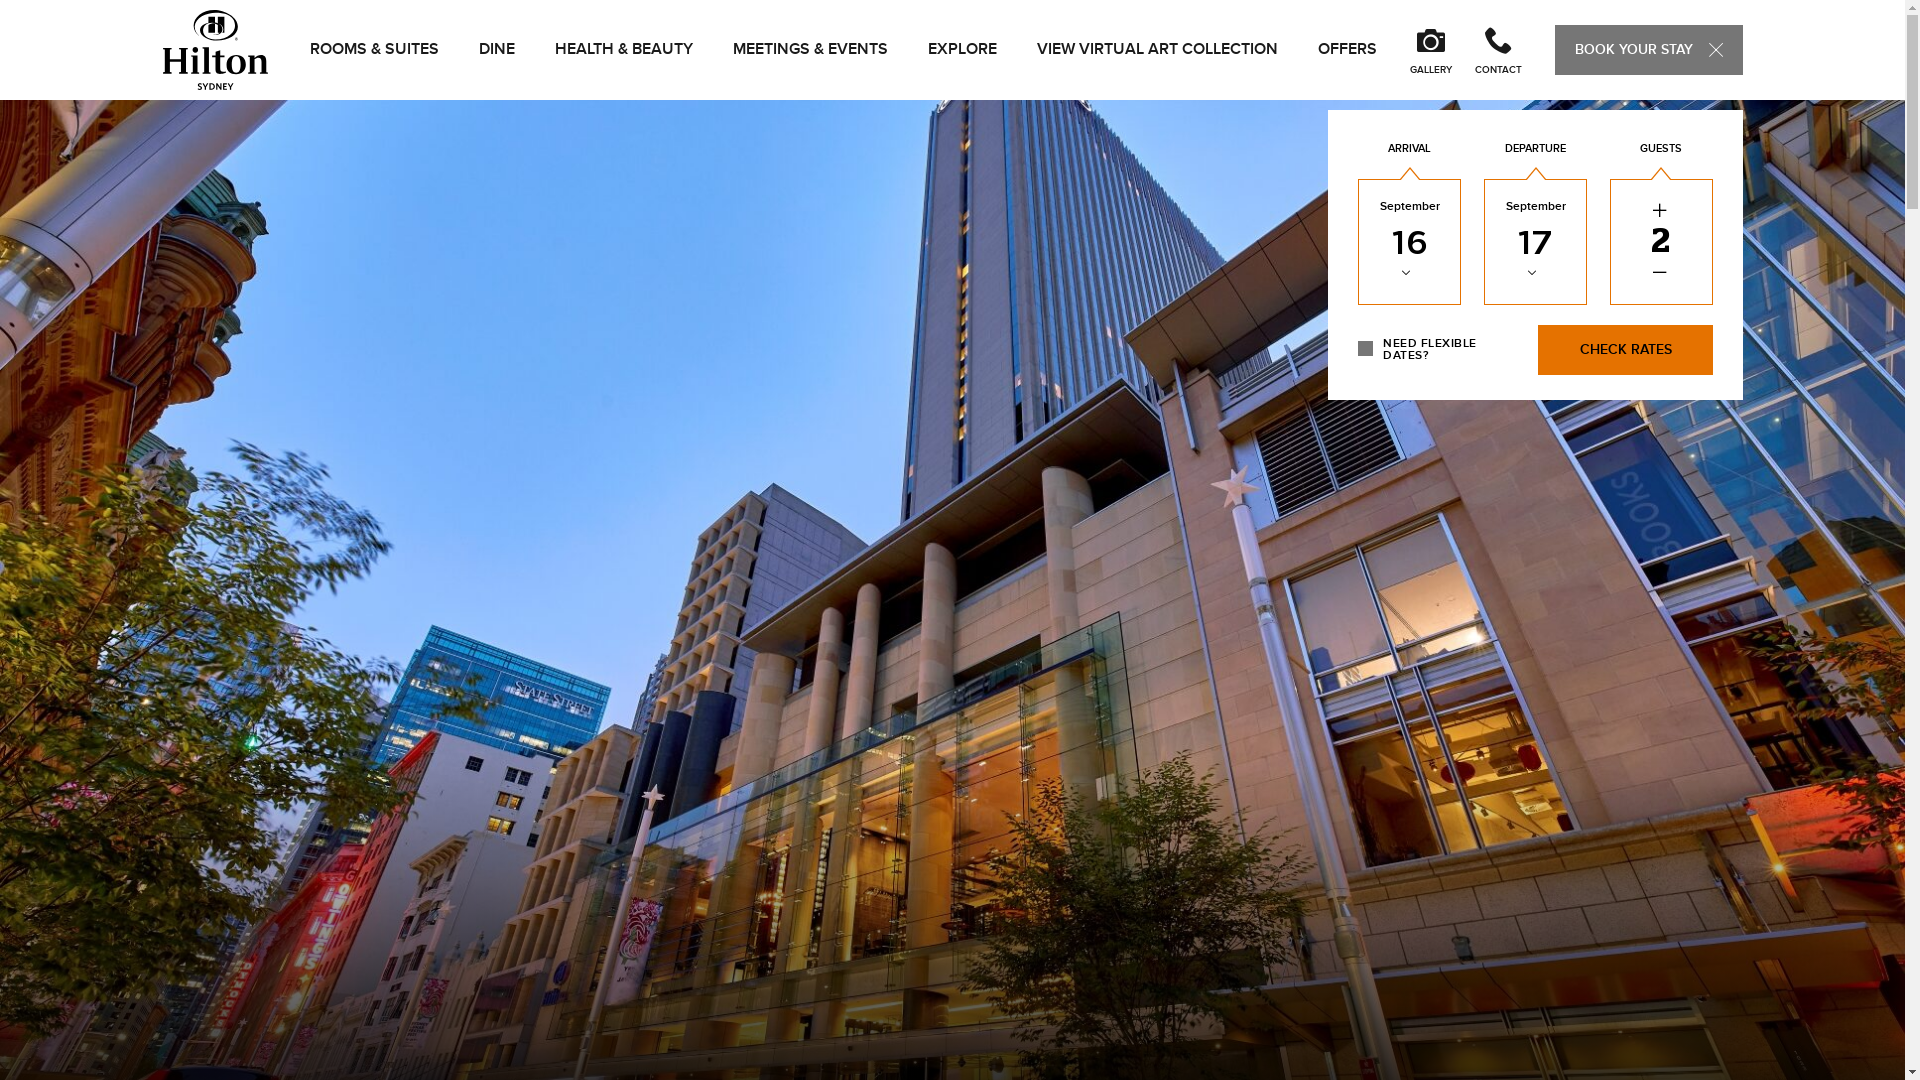 This screenshot has height=1080, width=1920. Describe the element at coordinates (1430, 50) in the screenshot. I see `GALLERY` at that location.